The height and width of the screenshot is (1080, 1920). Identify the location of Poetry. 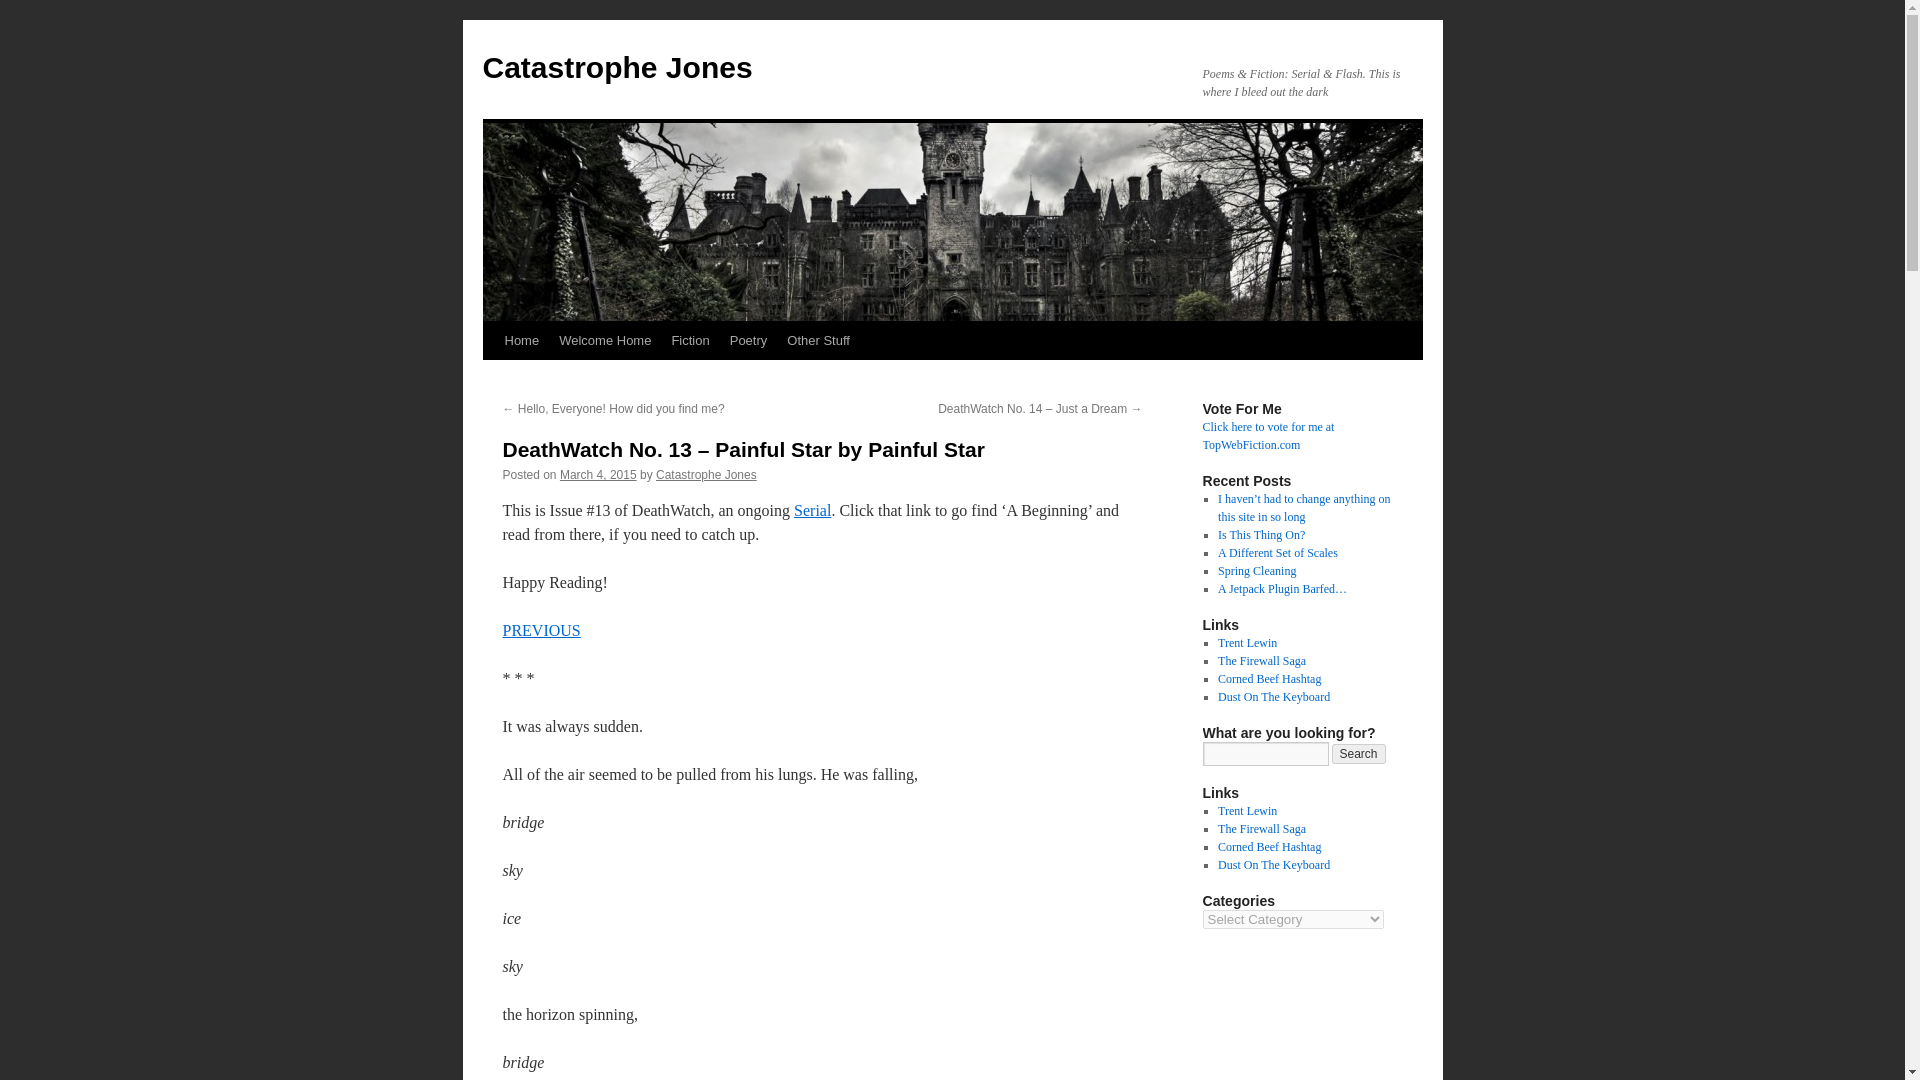
(748, 340).